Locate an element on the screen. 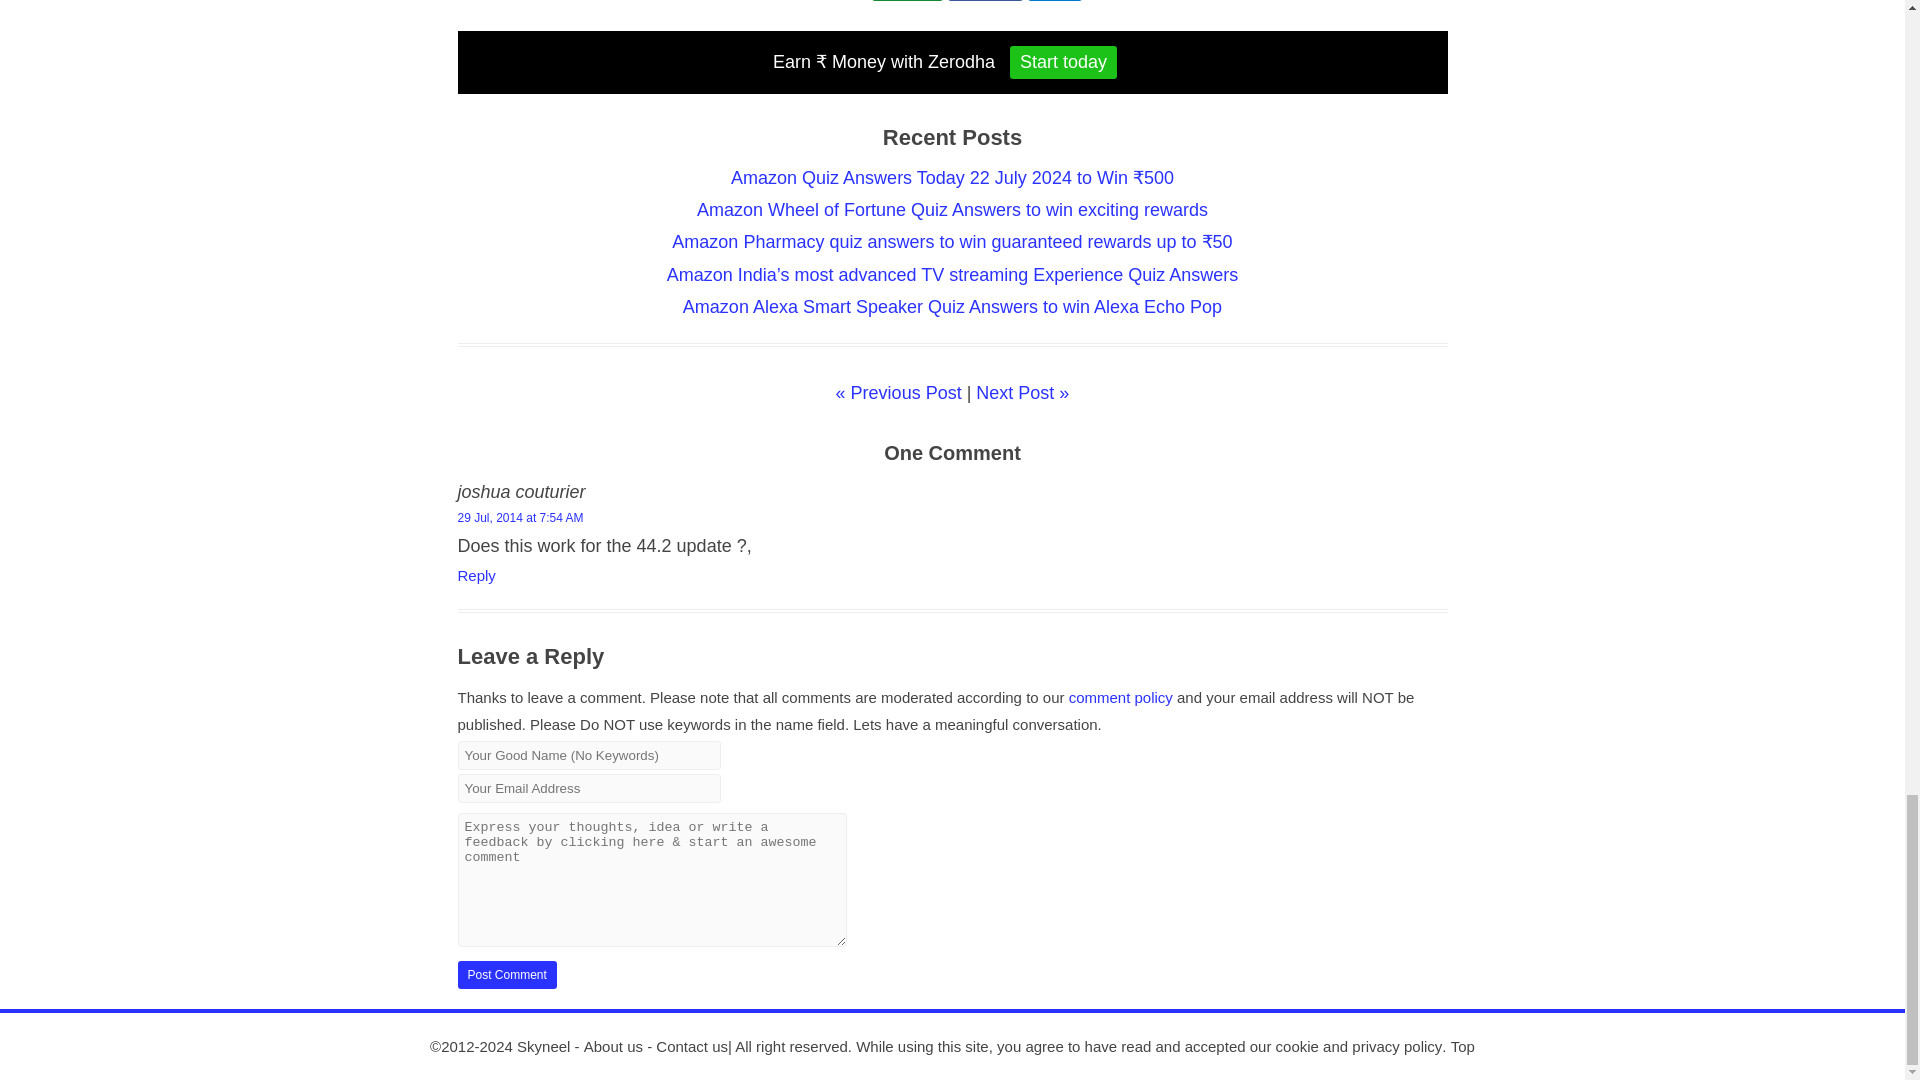 Image resolution: width=1920 pixels, height=1080 pixels. Reply is located at coordinates (476, 576).